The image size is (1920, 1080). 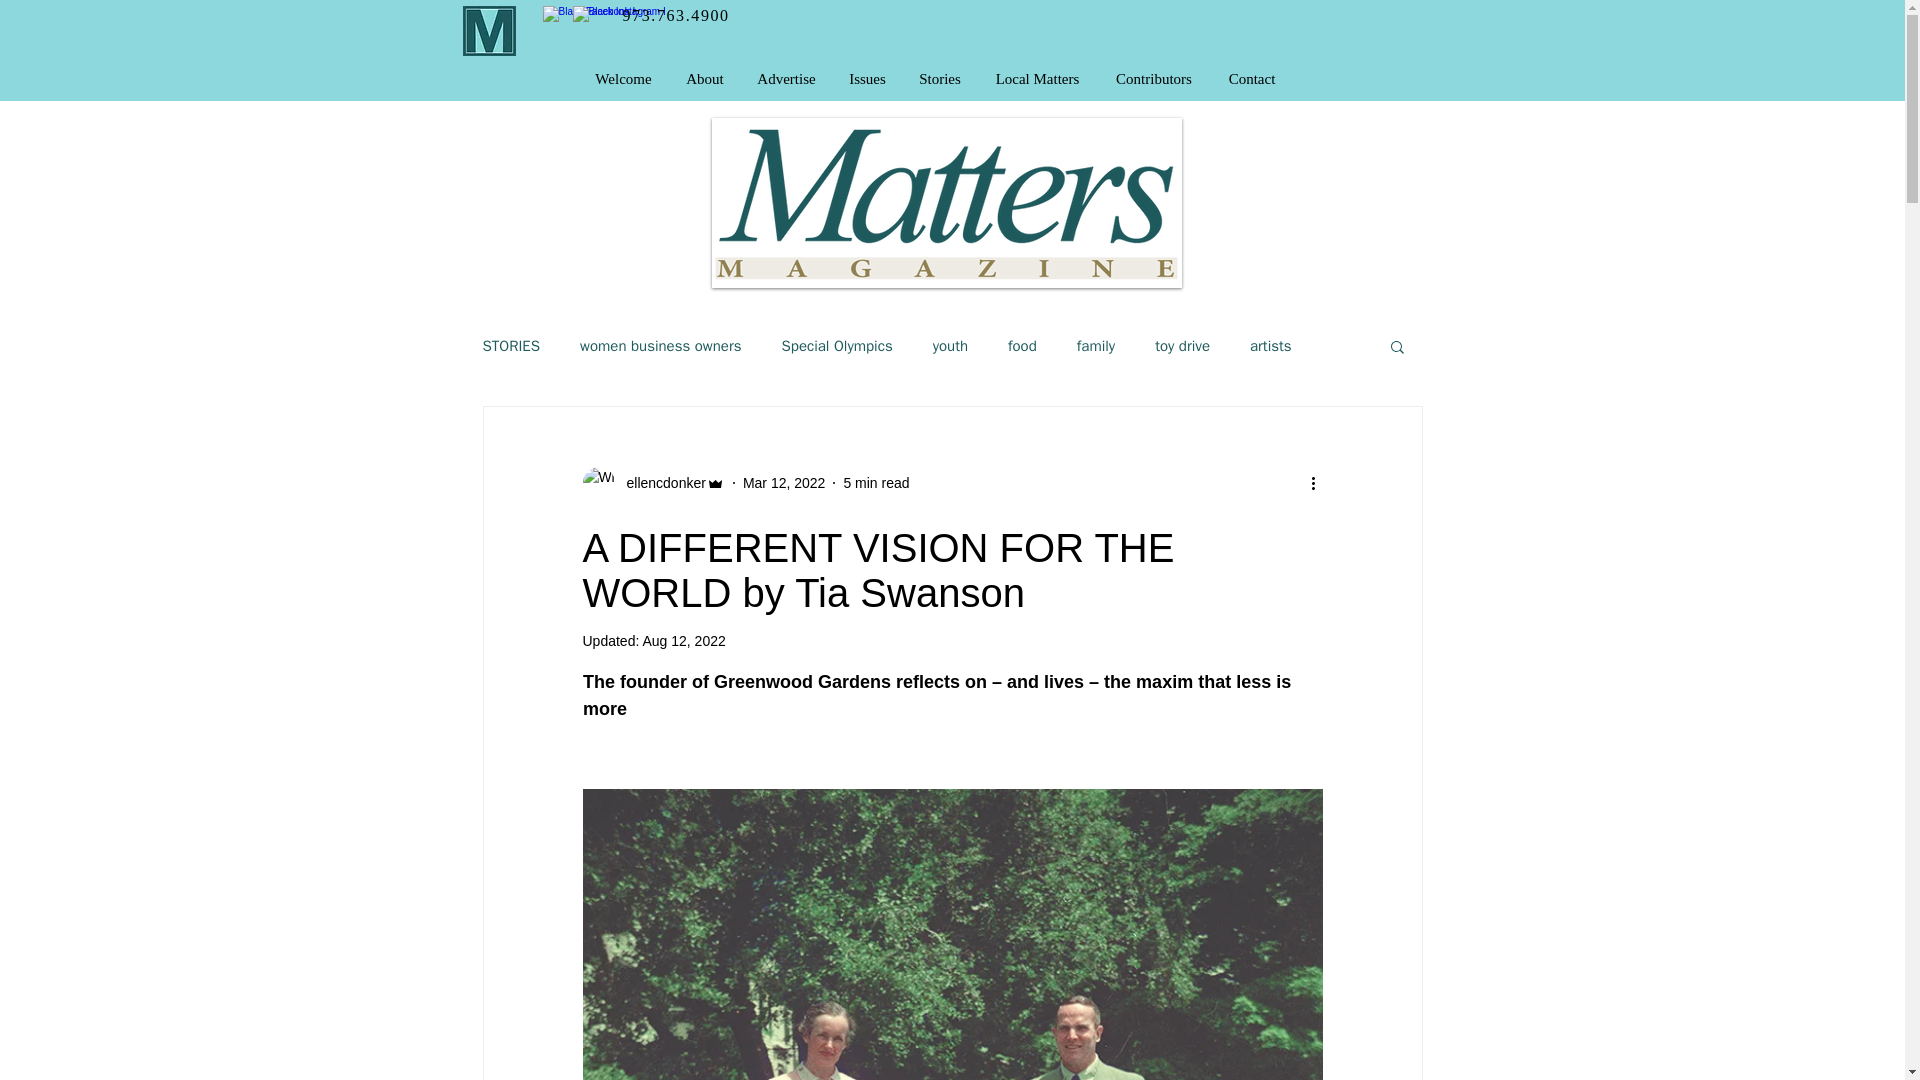 What do you see at coordinates (704, 78) in the screenshot?
I see `About` at bounding box center [704, 78].